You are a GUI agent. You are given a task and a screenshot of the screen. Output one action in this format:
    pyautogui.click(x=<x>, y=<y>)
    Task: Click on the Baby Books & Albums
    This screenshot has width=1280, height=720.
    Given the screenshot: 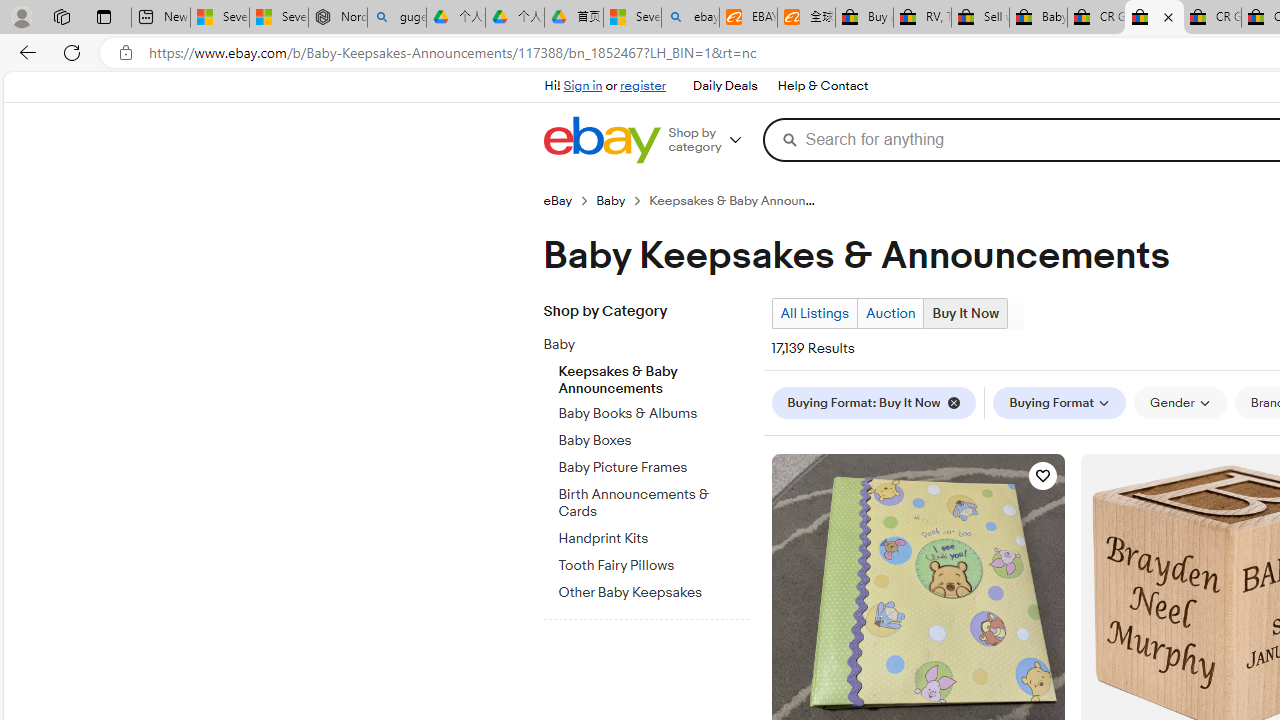 What is the action you would take?
    pyautogui.click(x=653, y=414)
    